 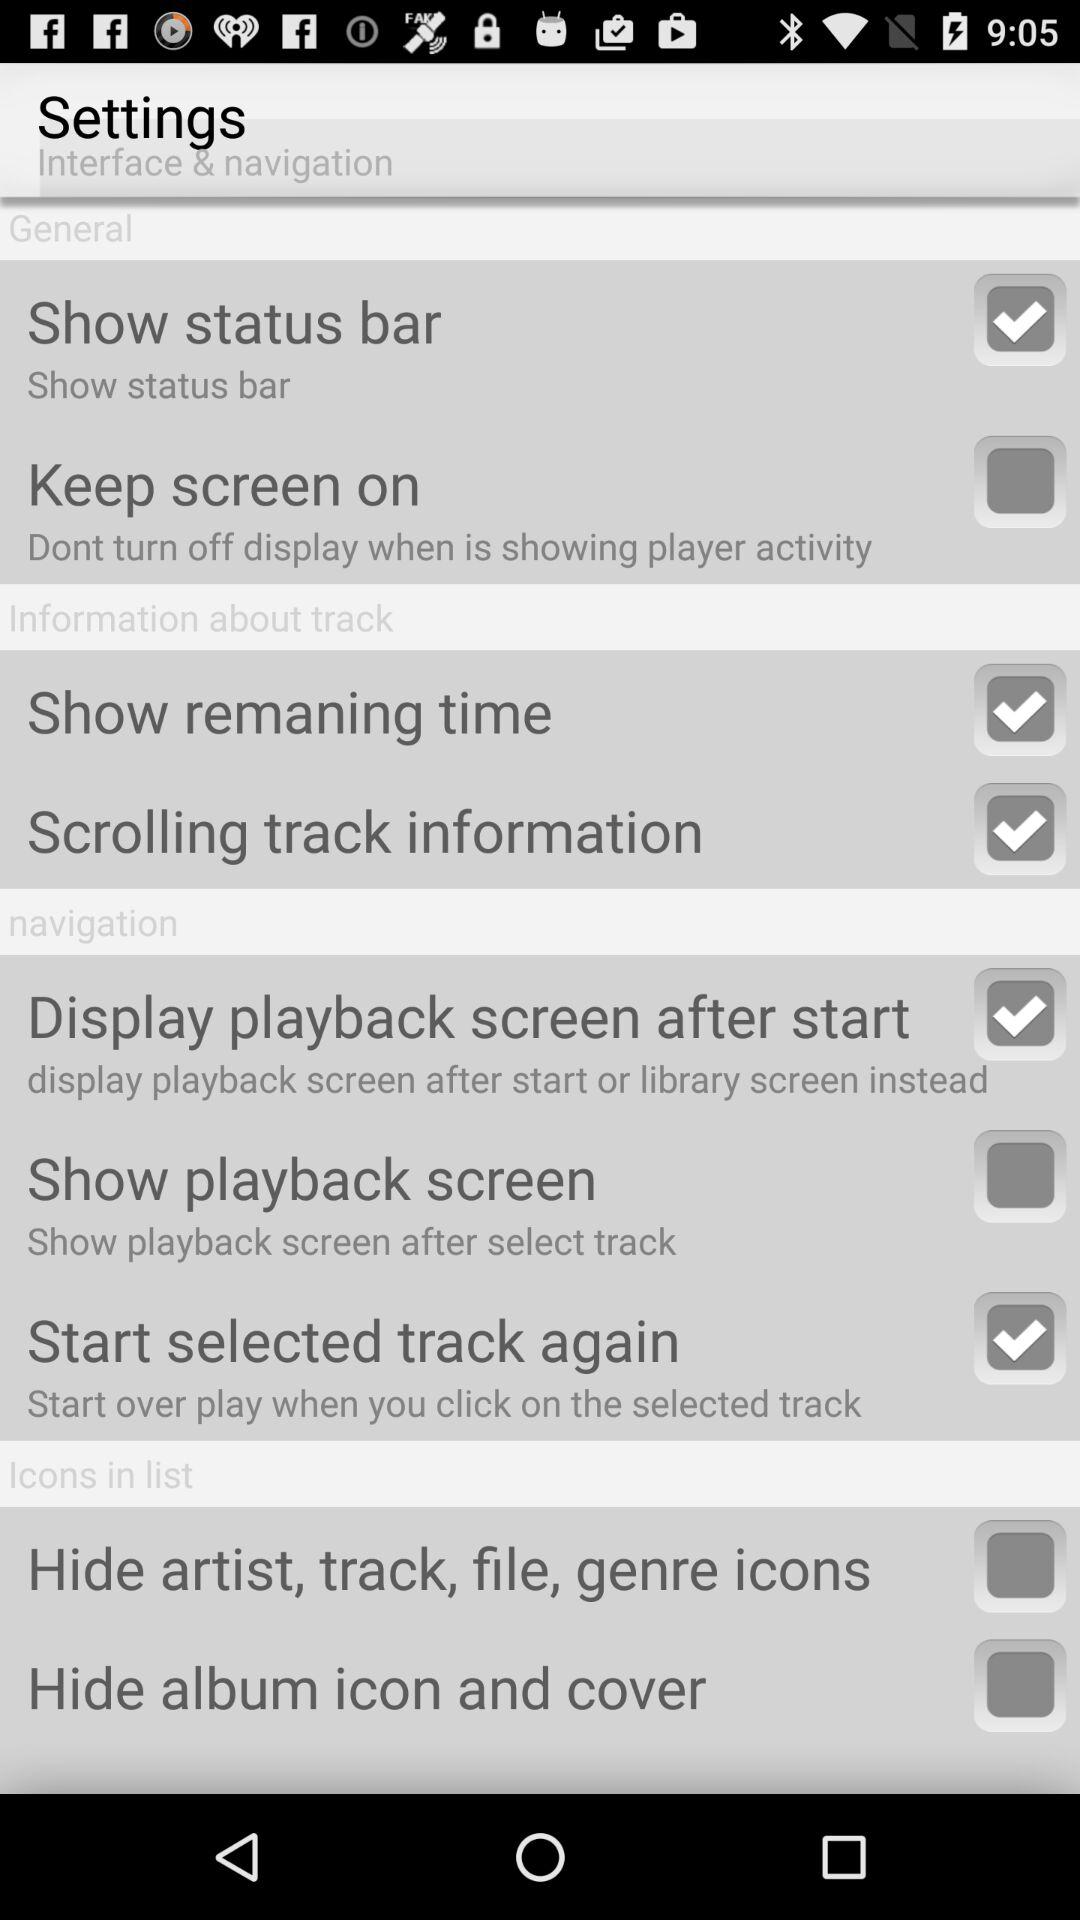 I want to click on toggle show playback screen, so click(x=1020, y=1176).